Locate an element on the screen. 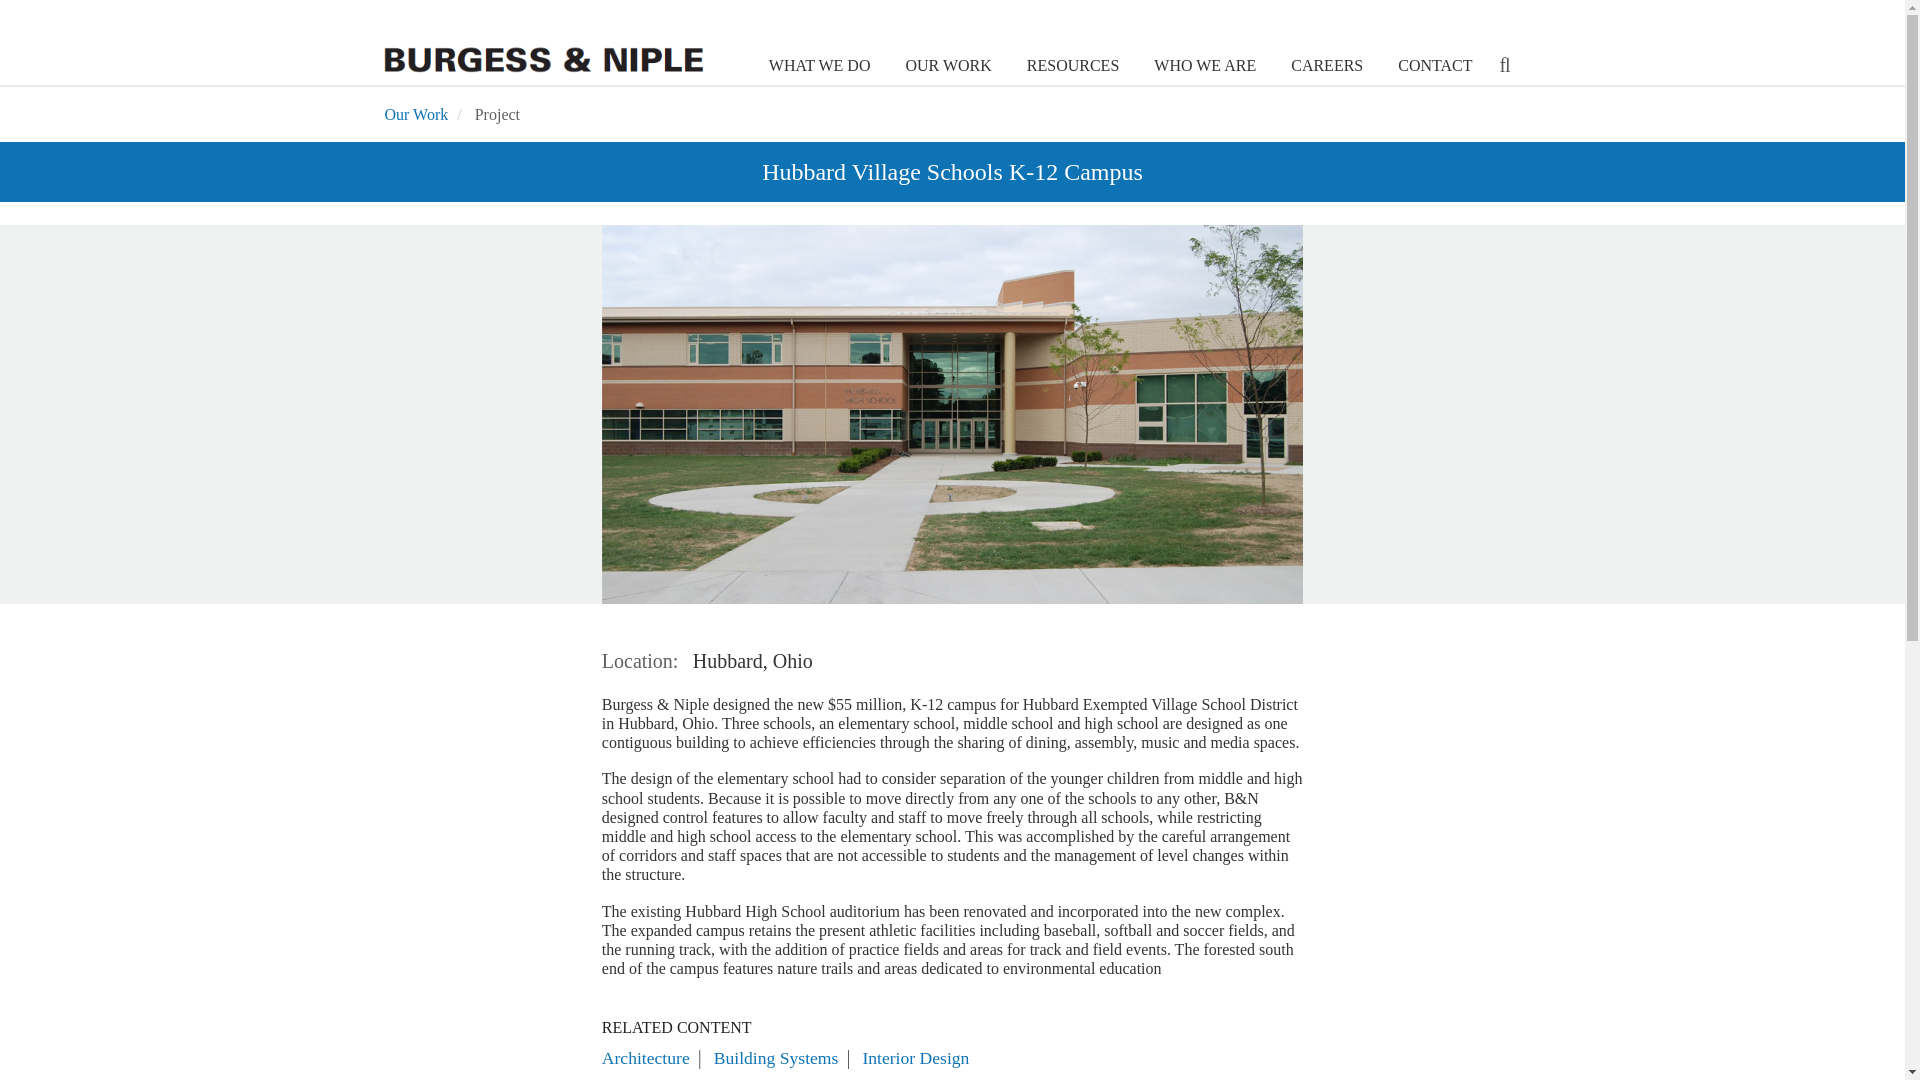  Architecture is located at coordinates (646, 1058).